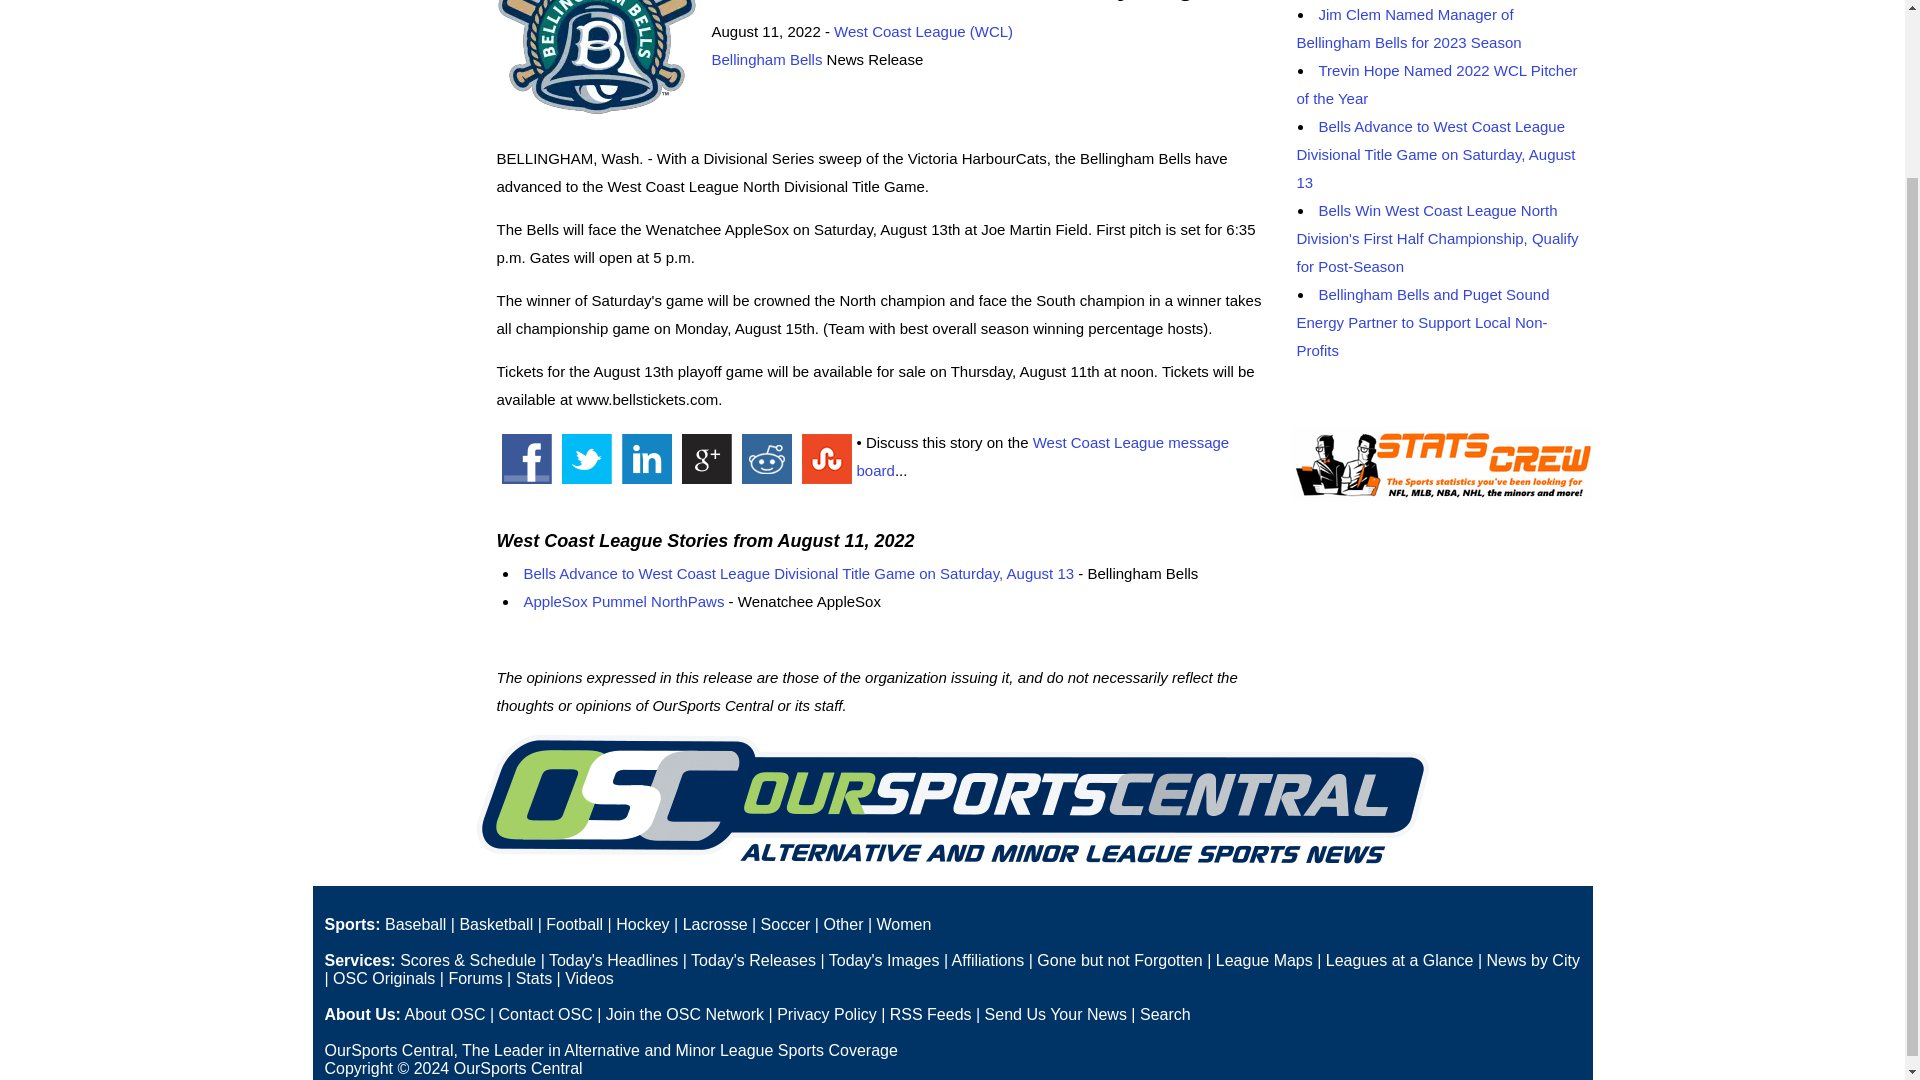  Describe the element at coordinates (589, 978) in the screenshot. I see `OSC Video` at that location.